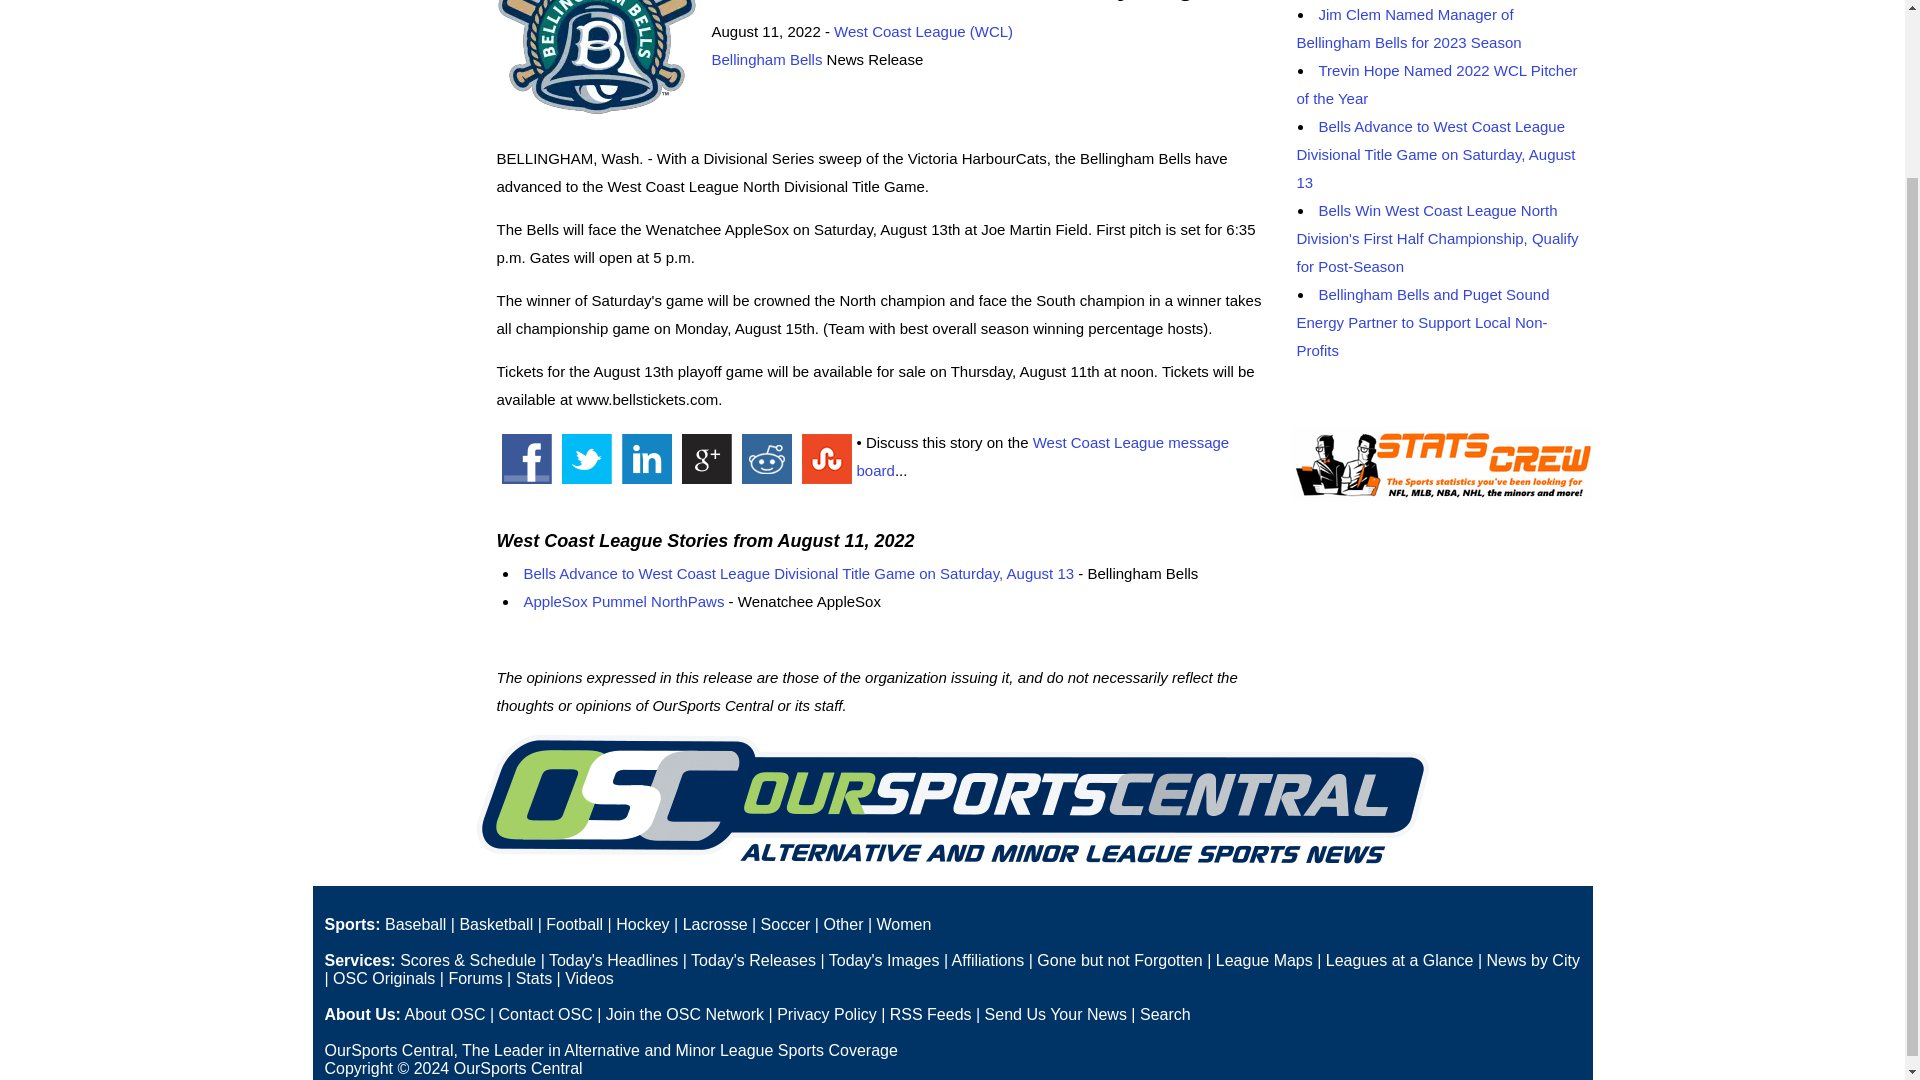  Describe the element at coordinates (589, 978) in the screenshot. I see `OSC Video` at that location.